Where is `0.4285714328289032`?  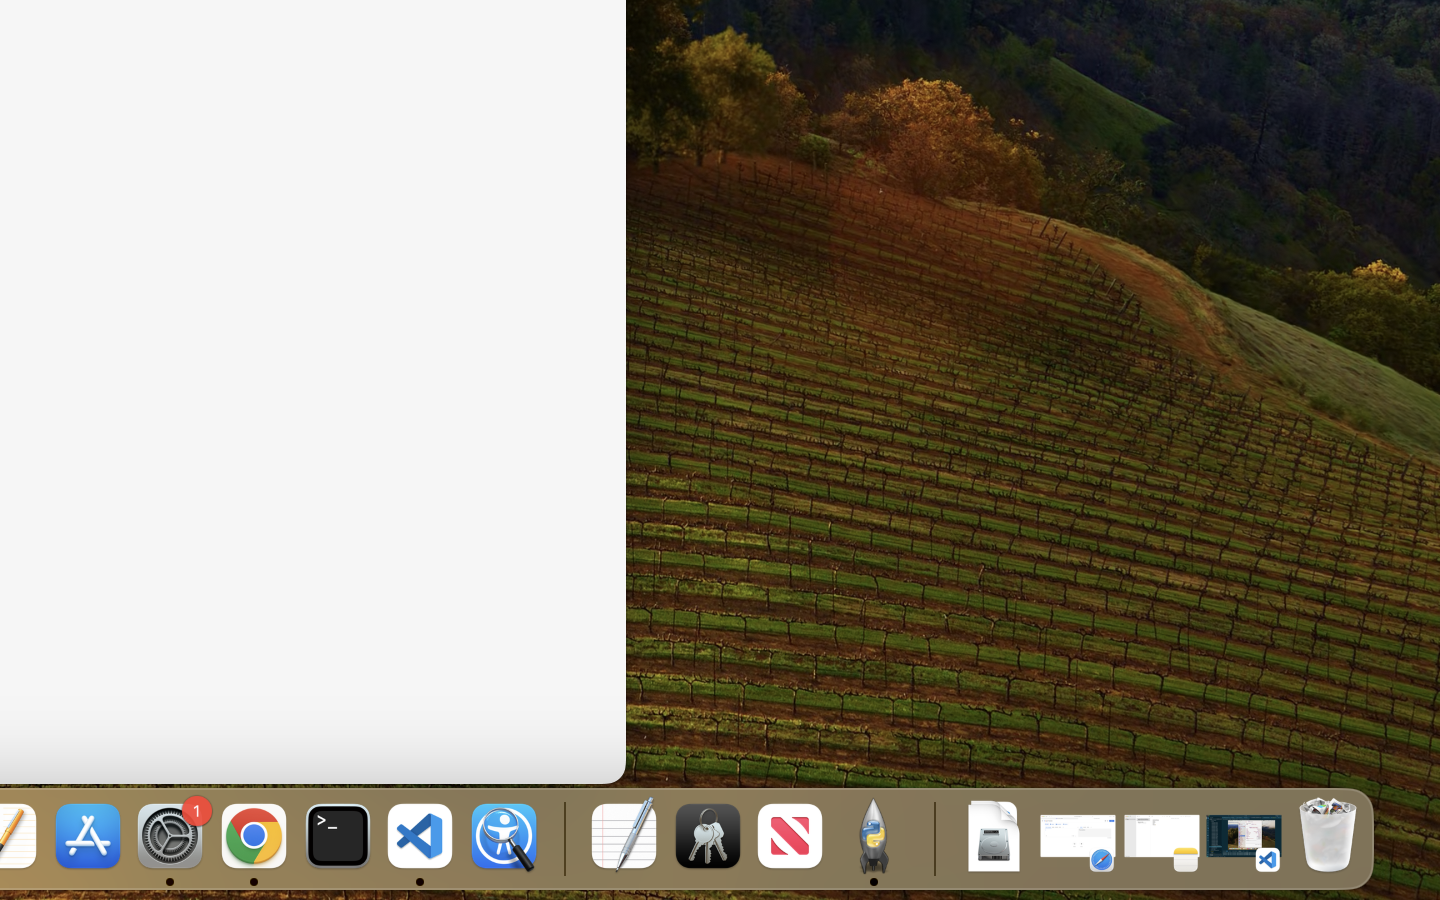
0.4285714328289032 is located at coordinates (562, 838).